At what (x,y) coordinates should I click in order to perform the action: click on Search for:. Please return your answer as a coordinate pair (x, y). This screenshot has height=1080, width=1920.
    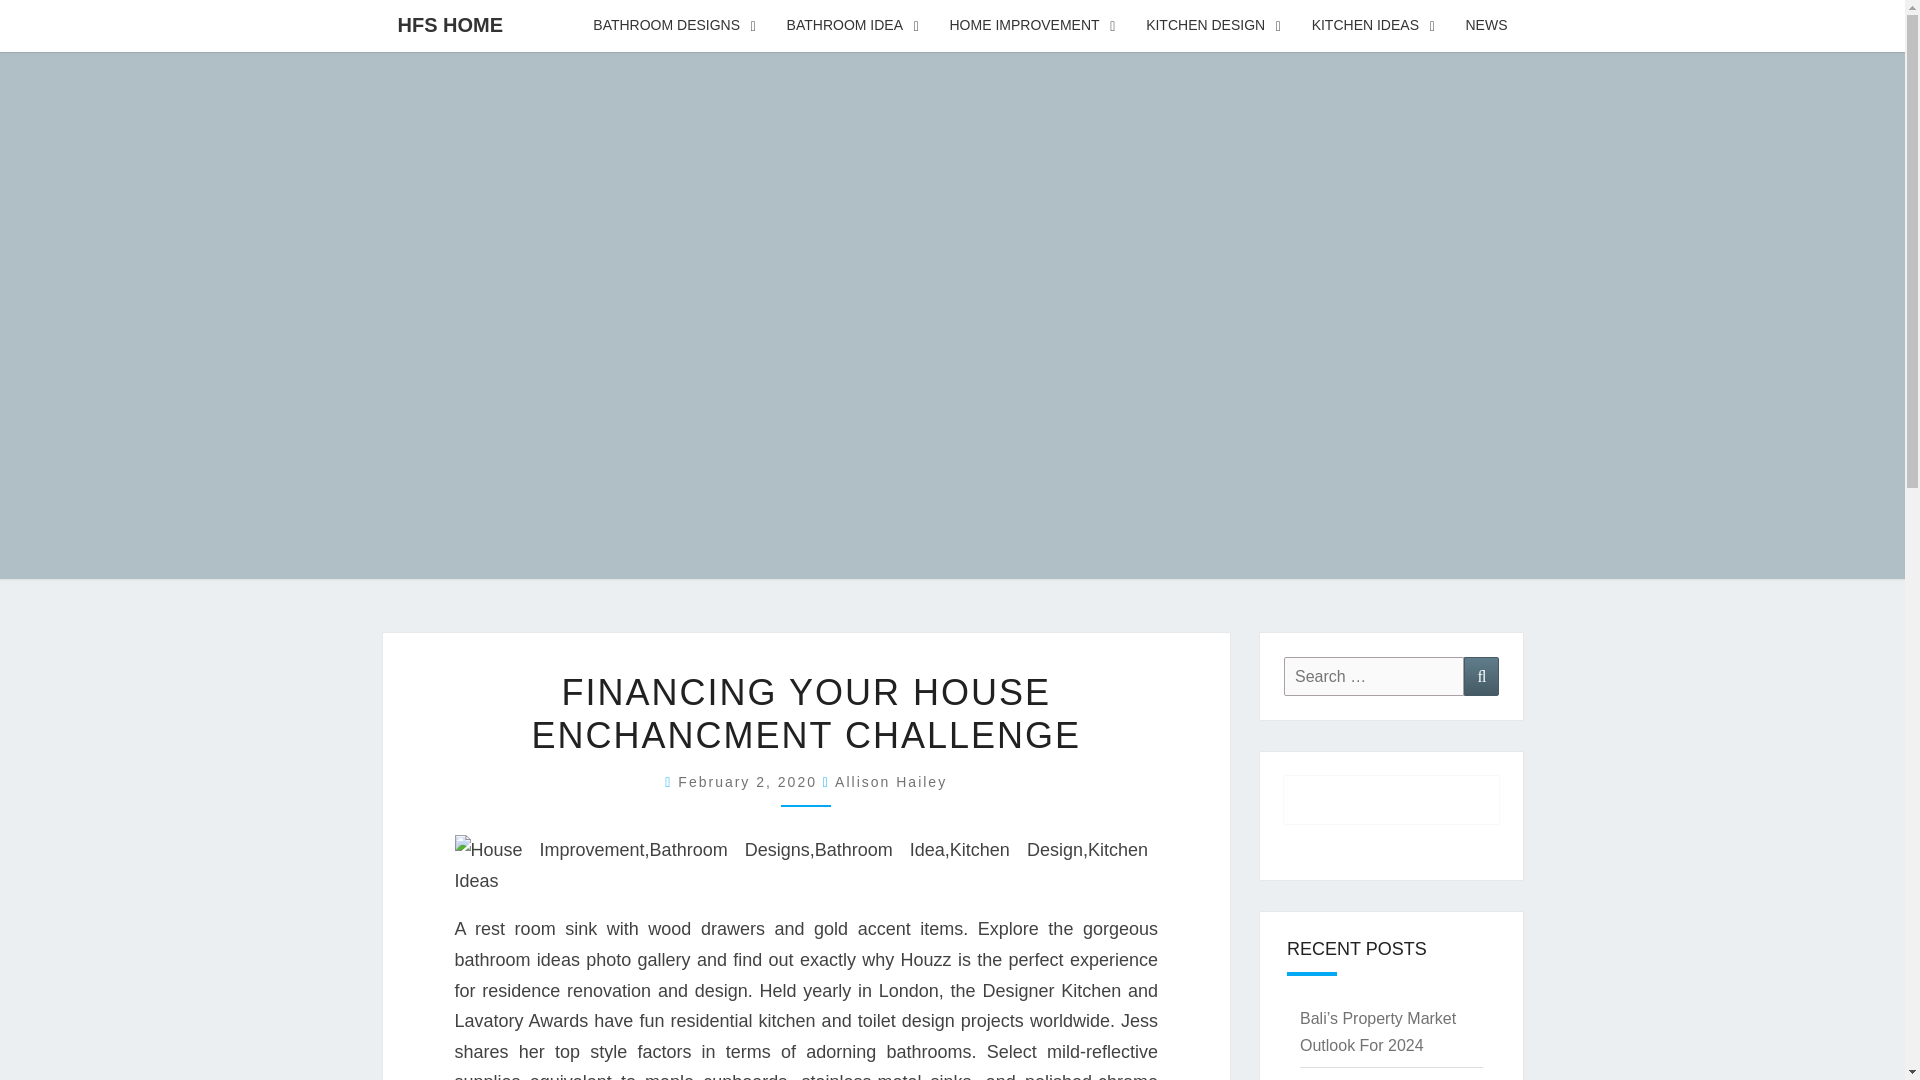
    Looking at the image, I should click on (1374, 676).